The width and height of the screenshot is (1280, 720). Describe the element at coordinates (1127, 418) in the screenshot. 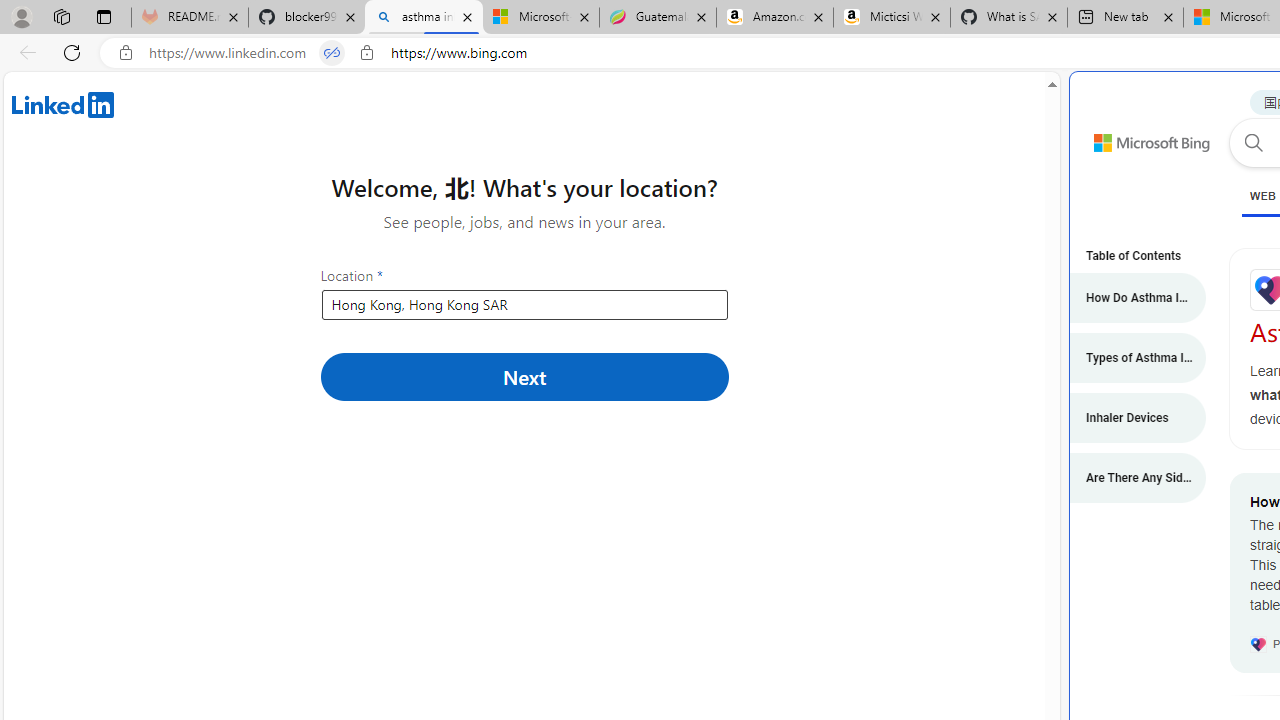

I see `Inhaler Devices` at that location.